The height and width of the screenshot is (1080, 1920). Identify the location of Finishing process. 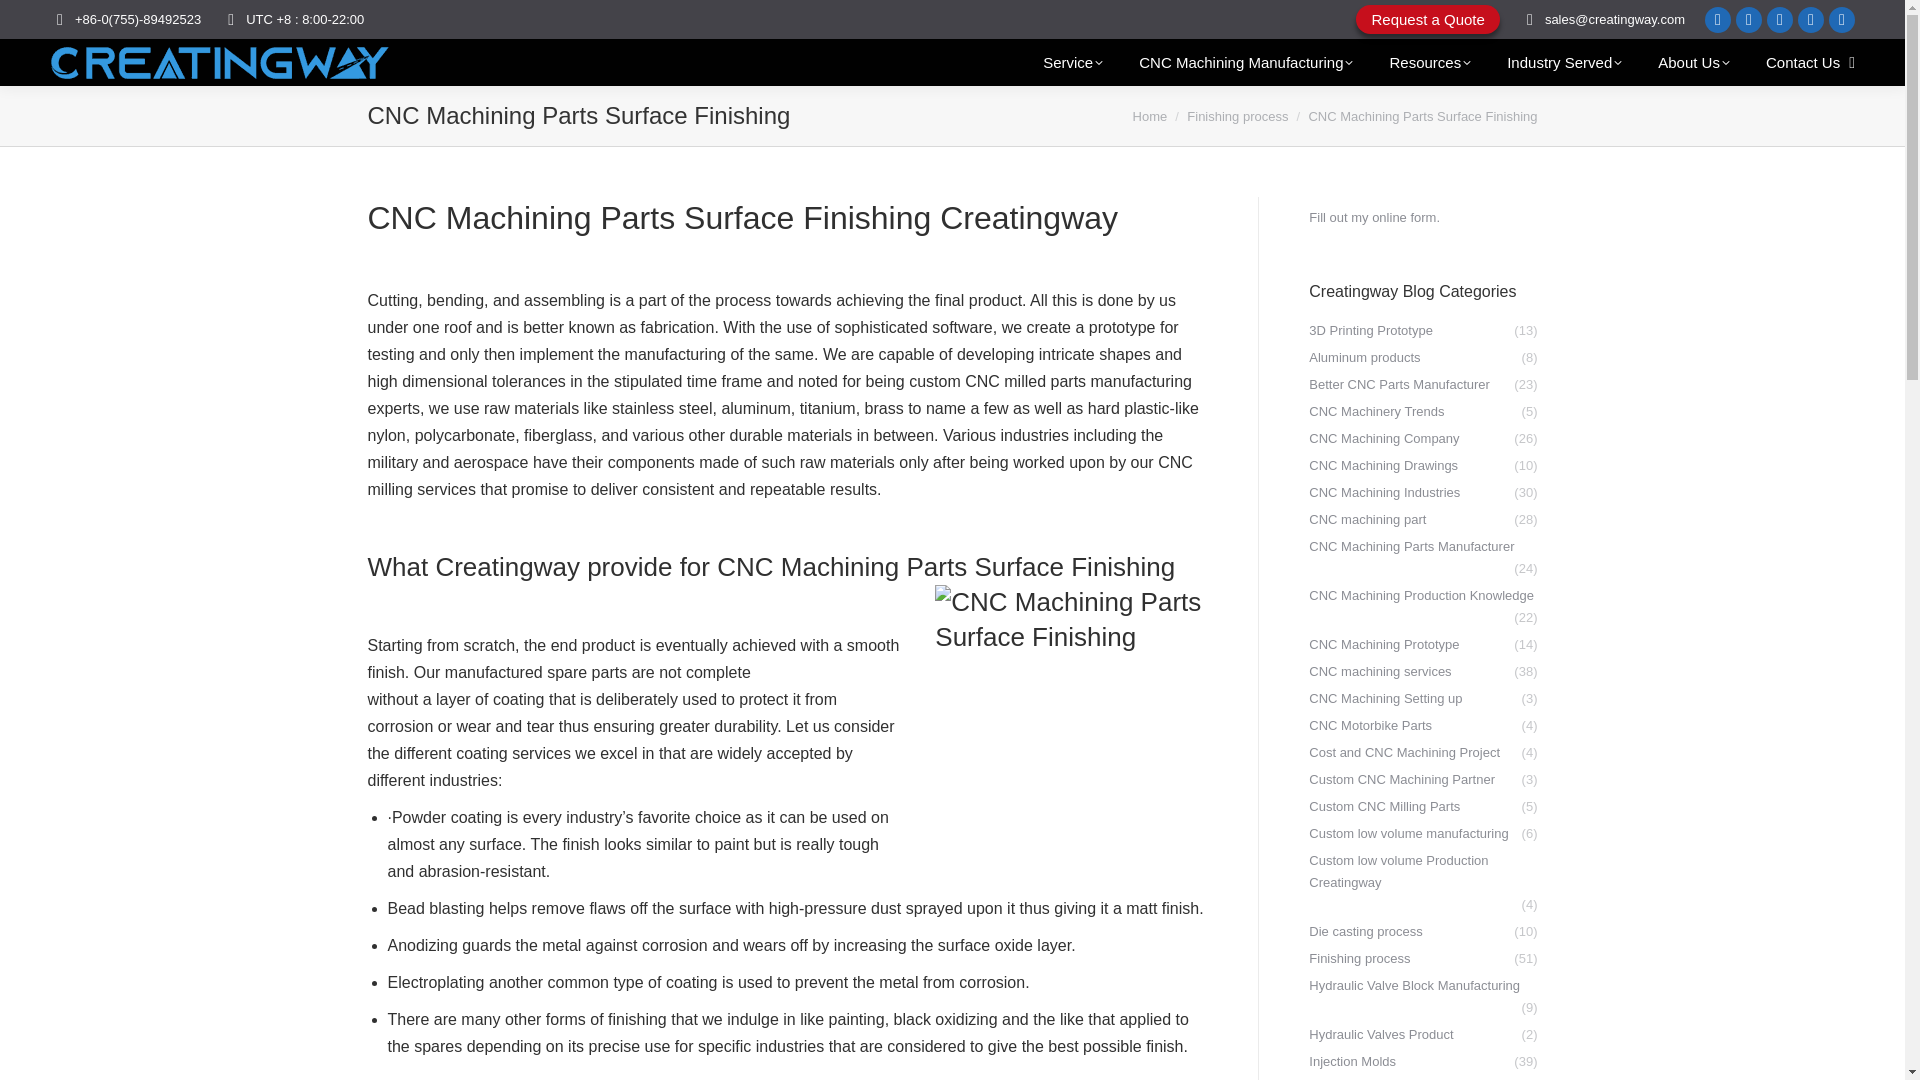
(1237, 116).